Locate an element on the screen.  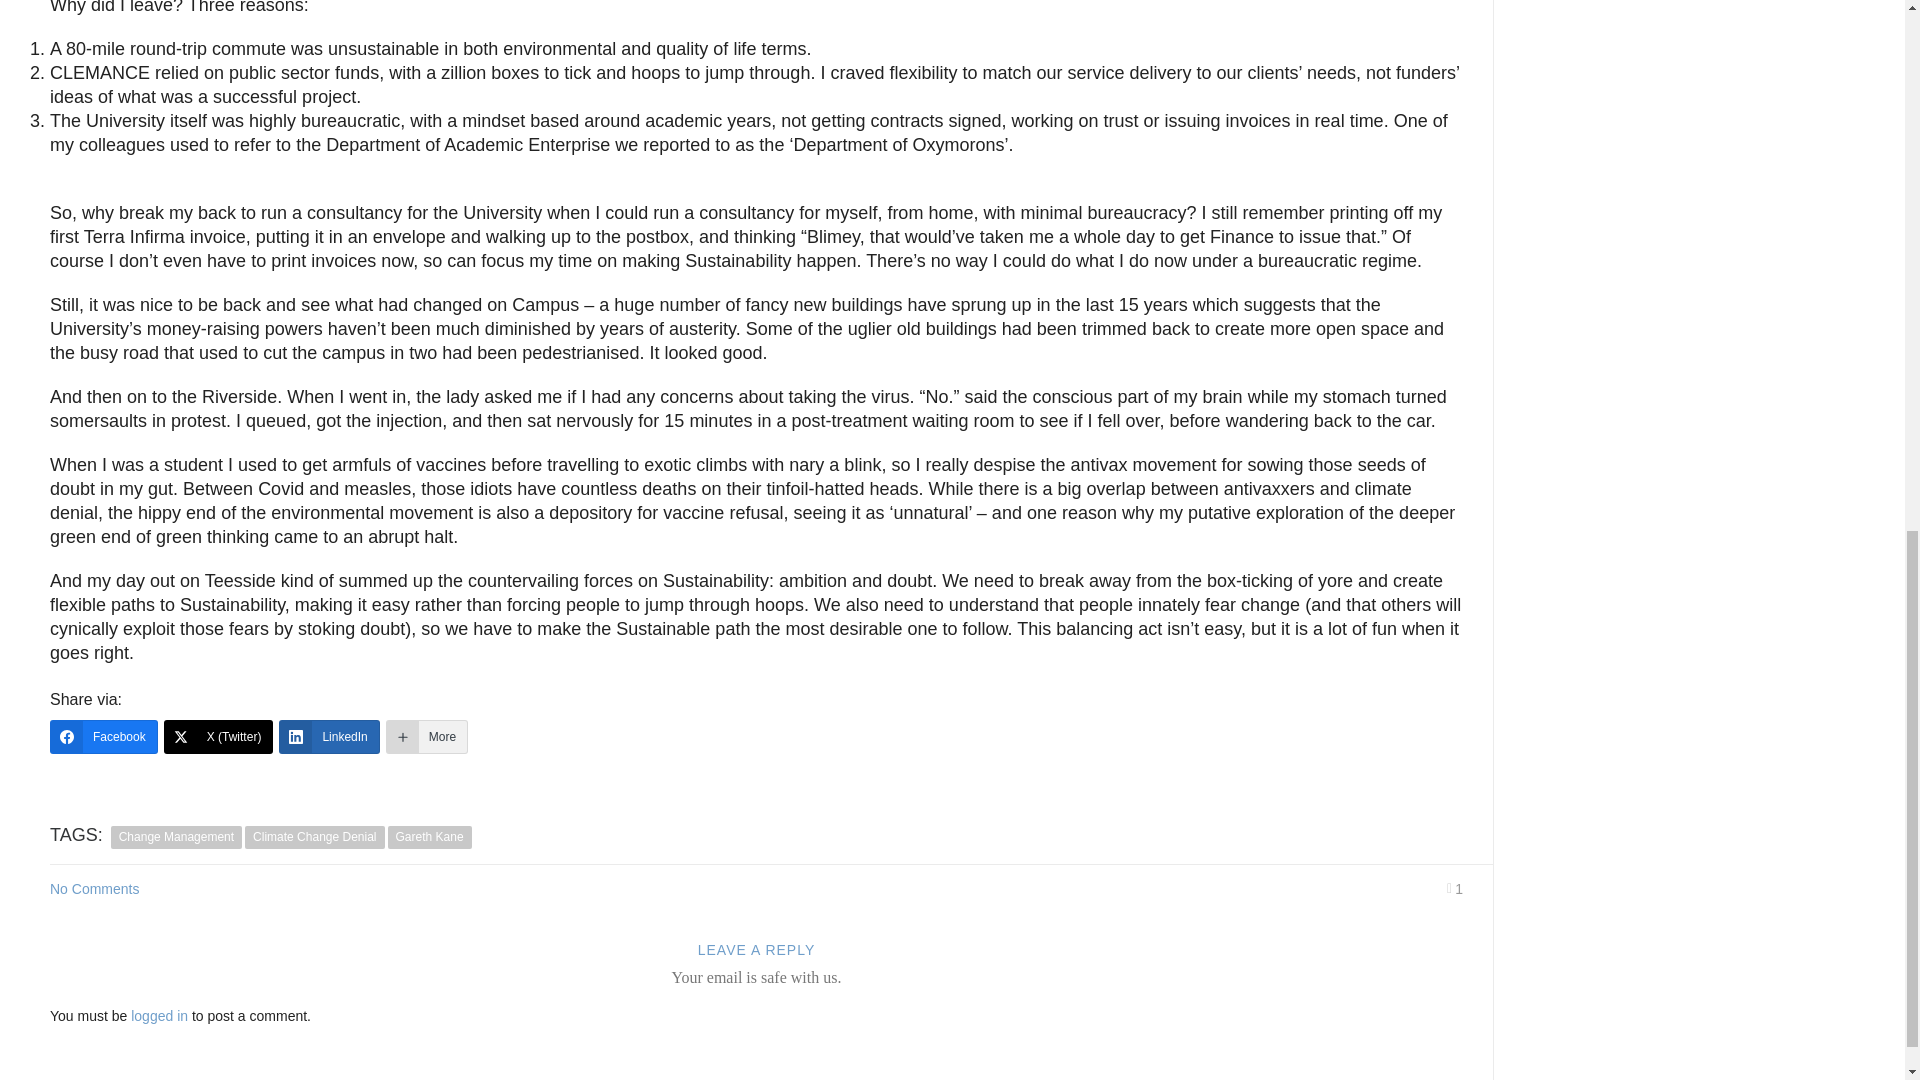
Change Management is located at coordinates (176, 837).